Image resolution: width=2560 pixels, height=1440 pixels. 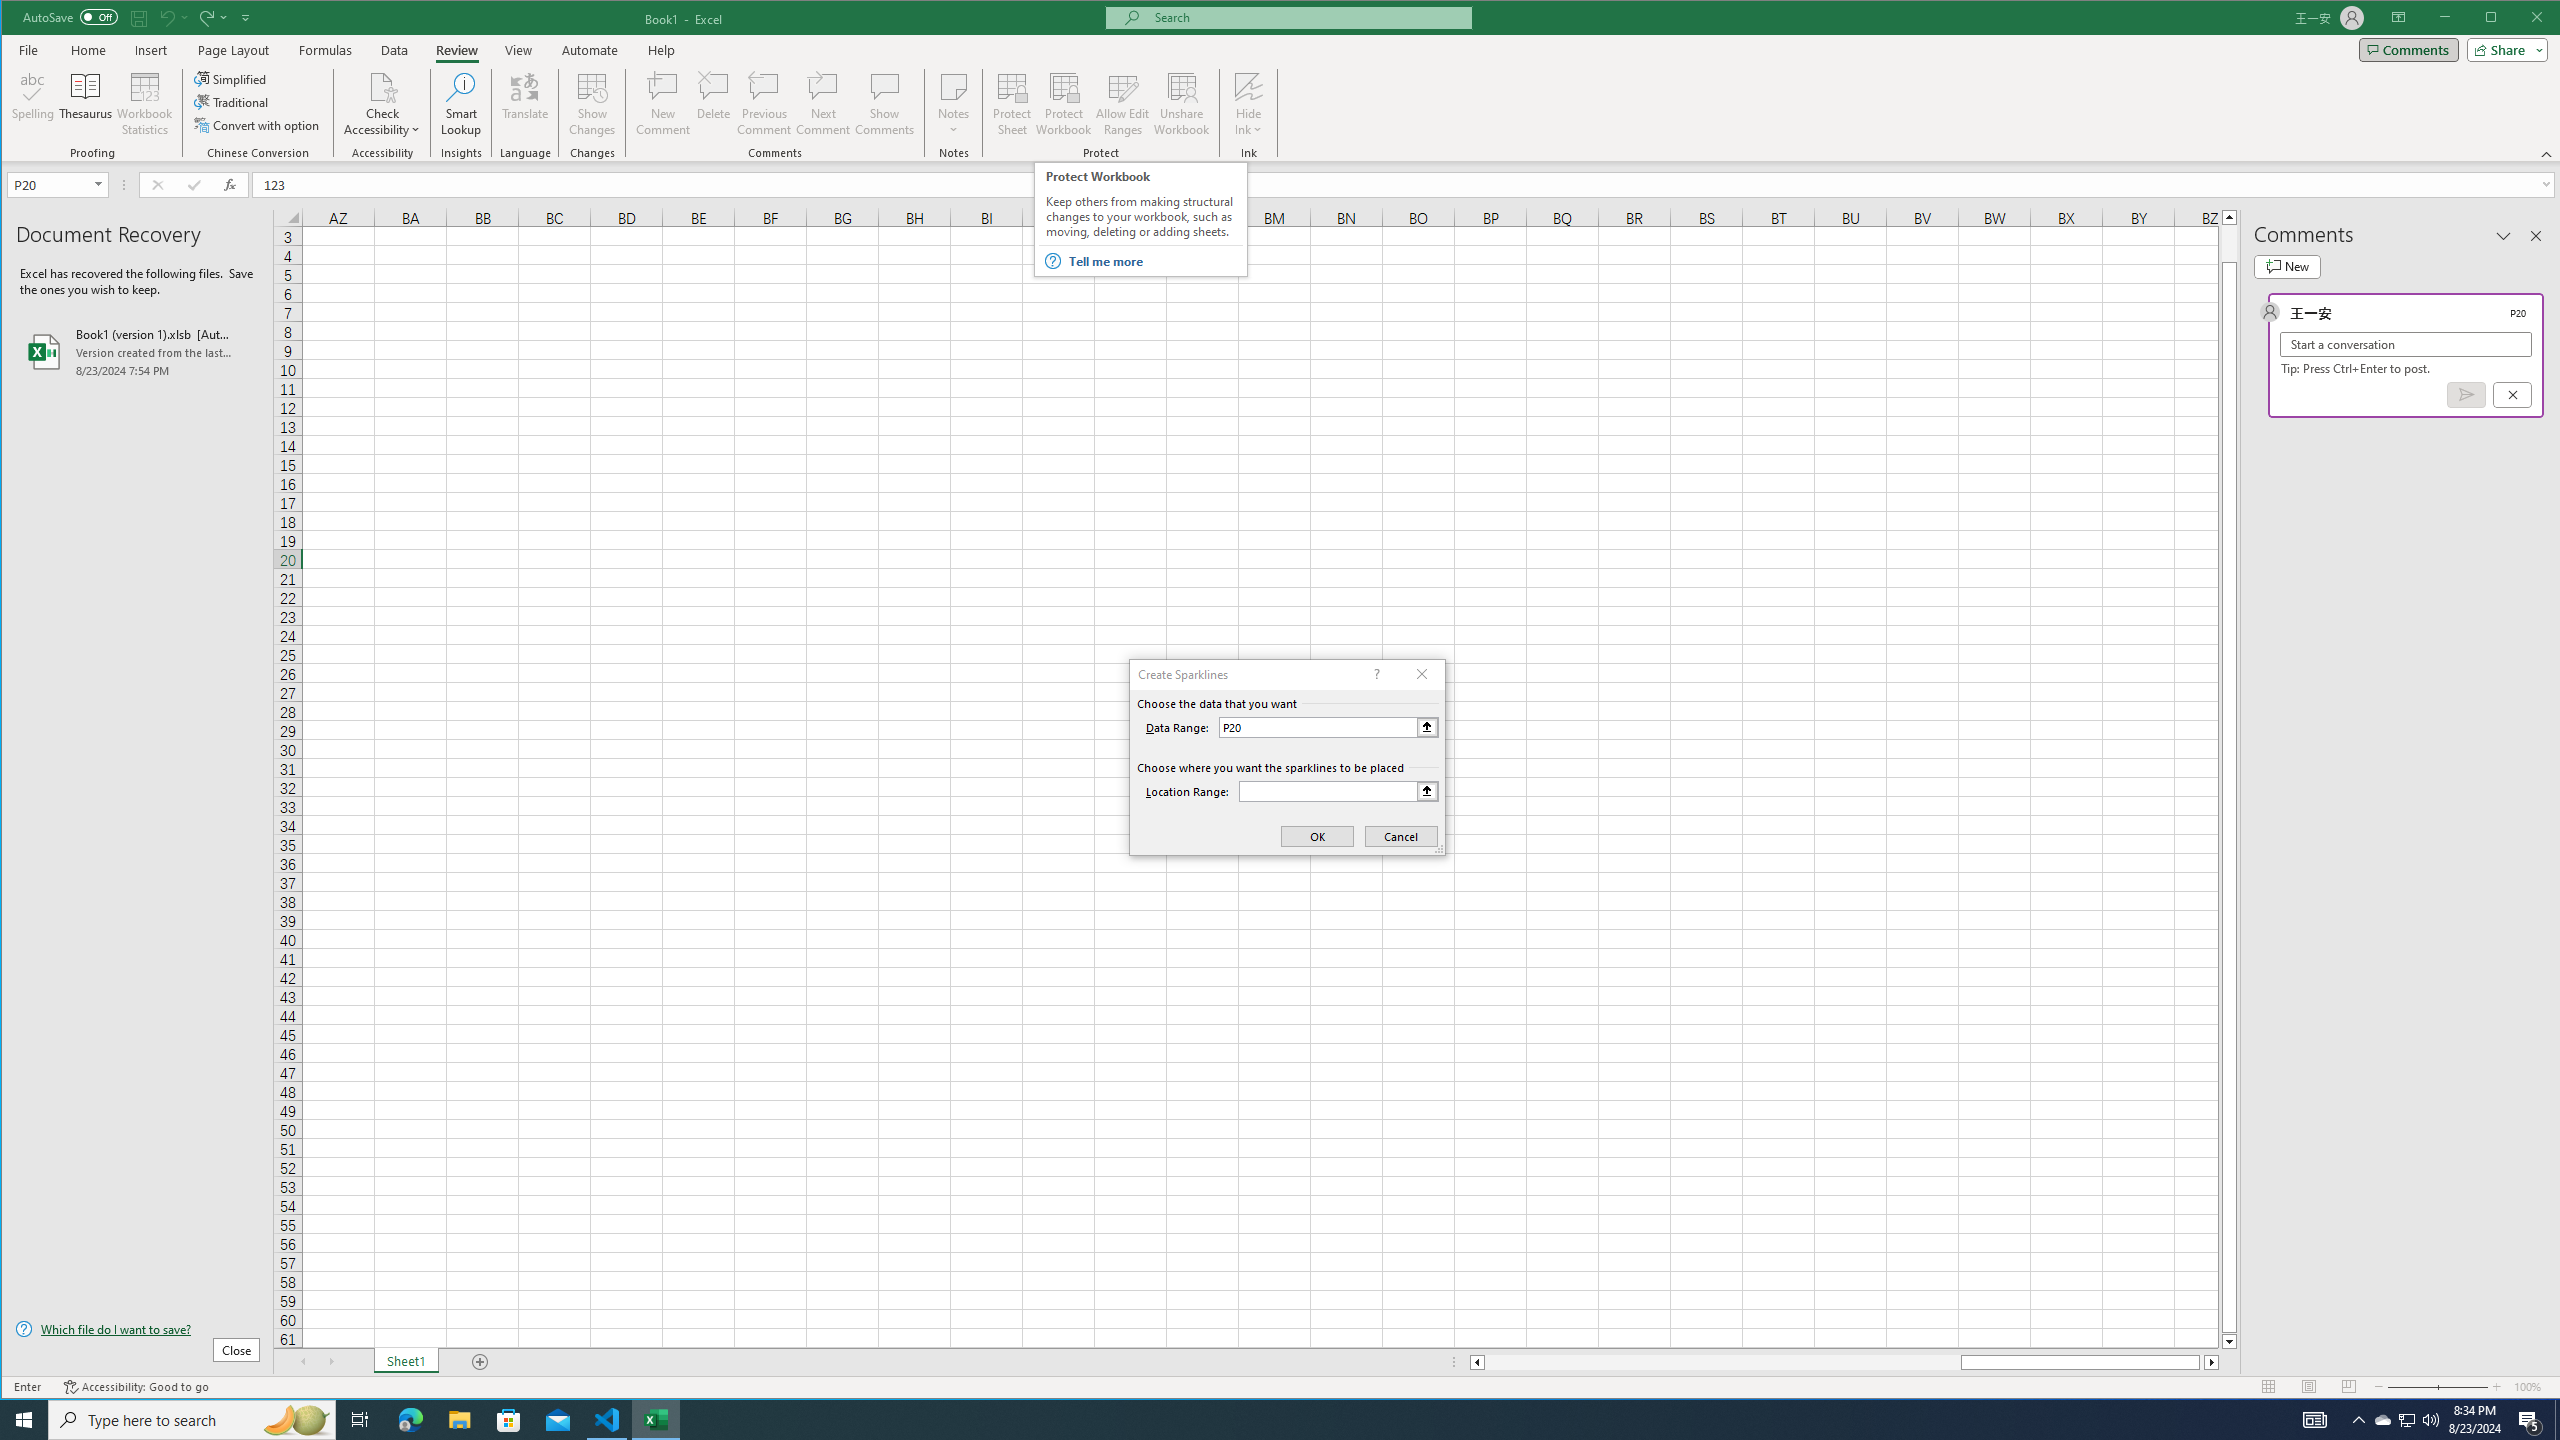 What do you see at coordinates (144, 104) in the screenshot?
I see `Workbook Statistics` at bounding box center [144, 104].